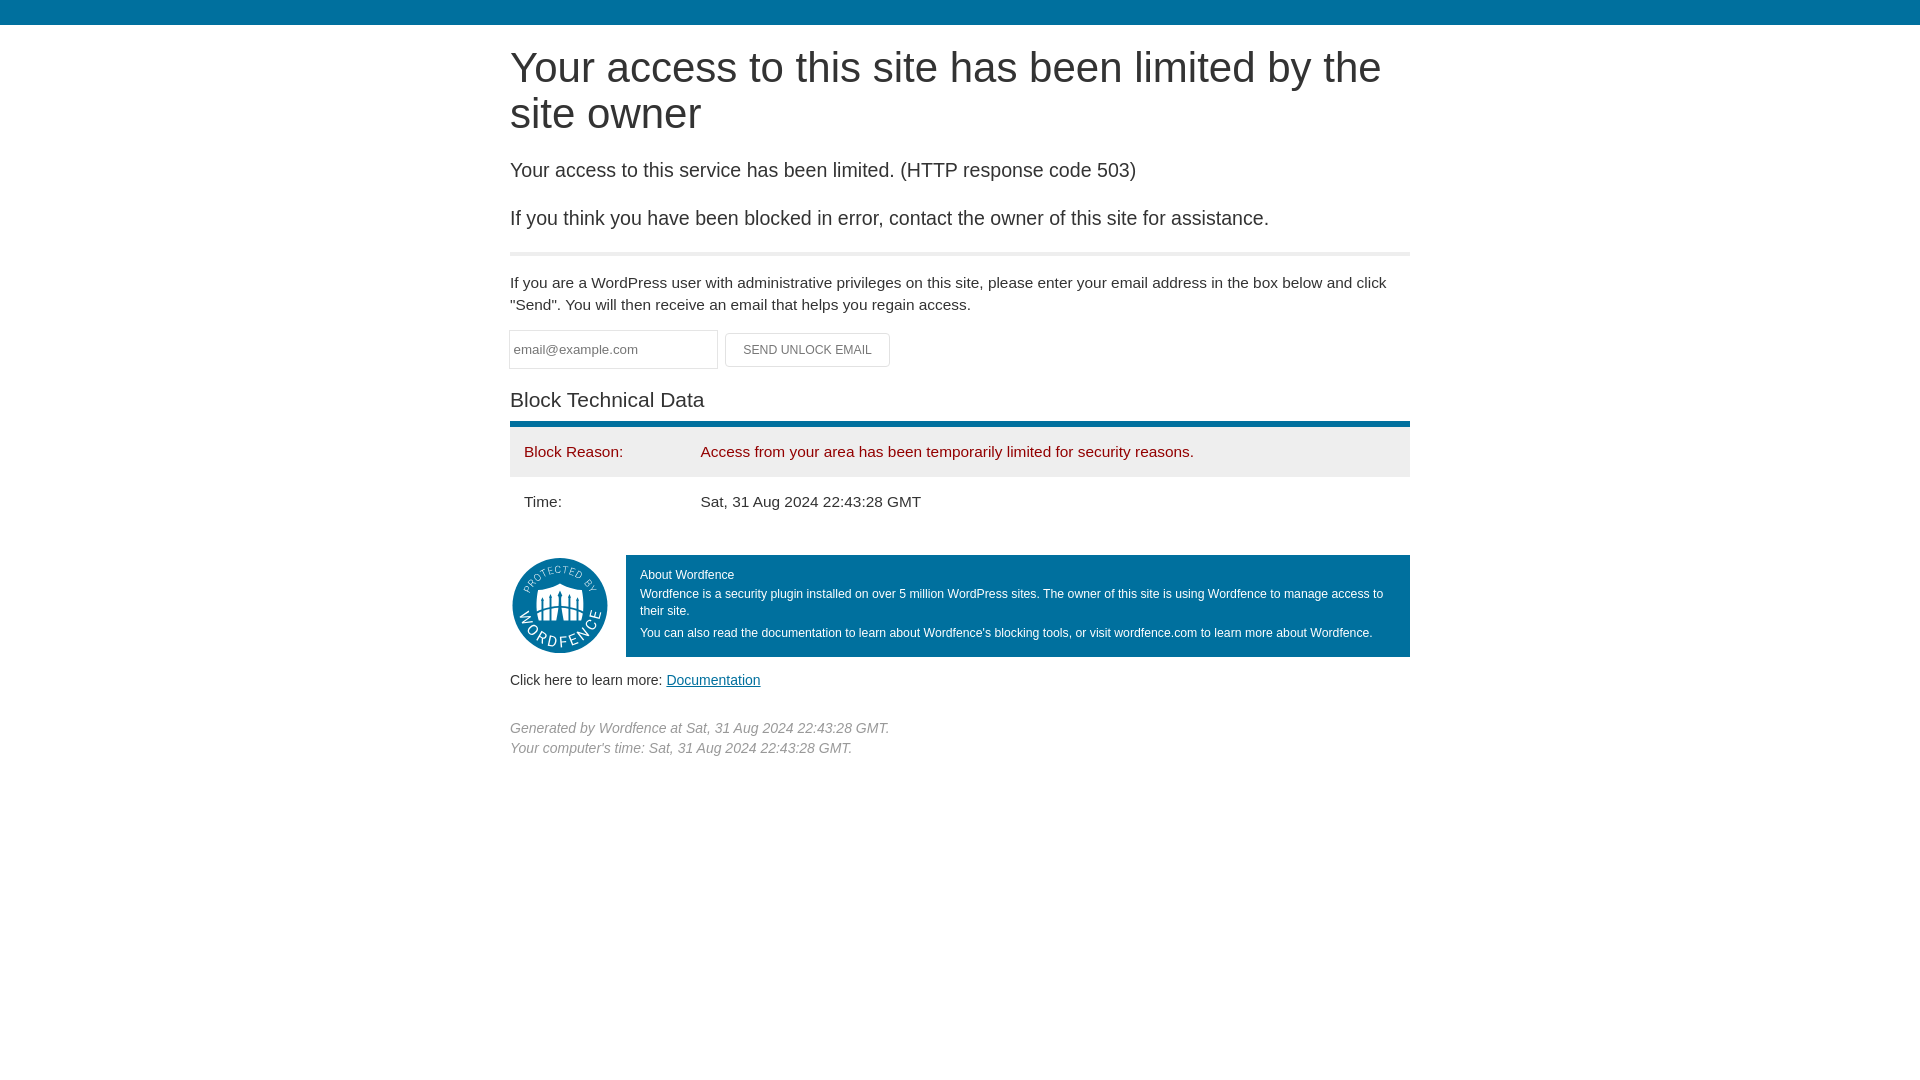  What do you see at coordinates (713, 679) in the screenshot?
I see `Documentation` at bounding box center [713, 679].